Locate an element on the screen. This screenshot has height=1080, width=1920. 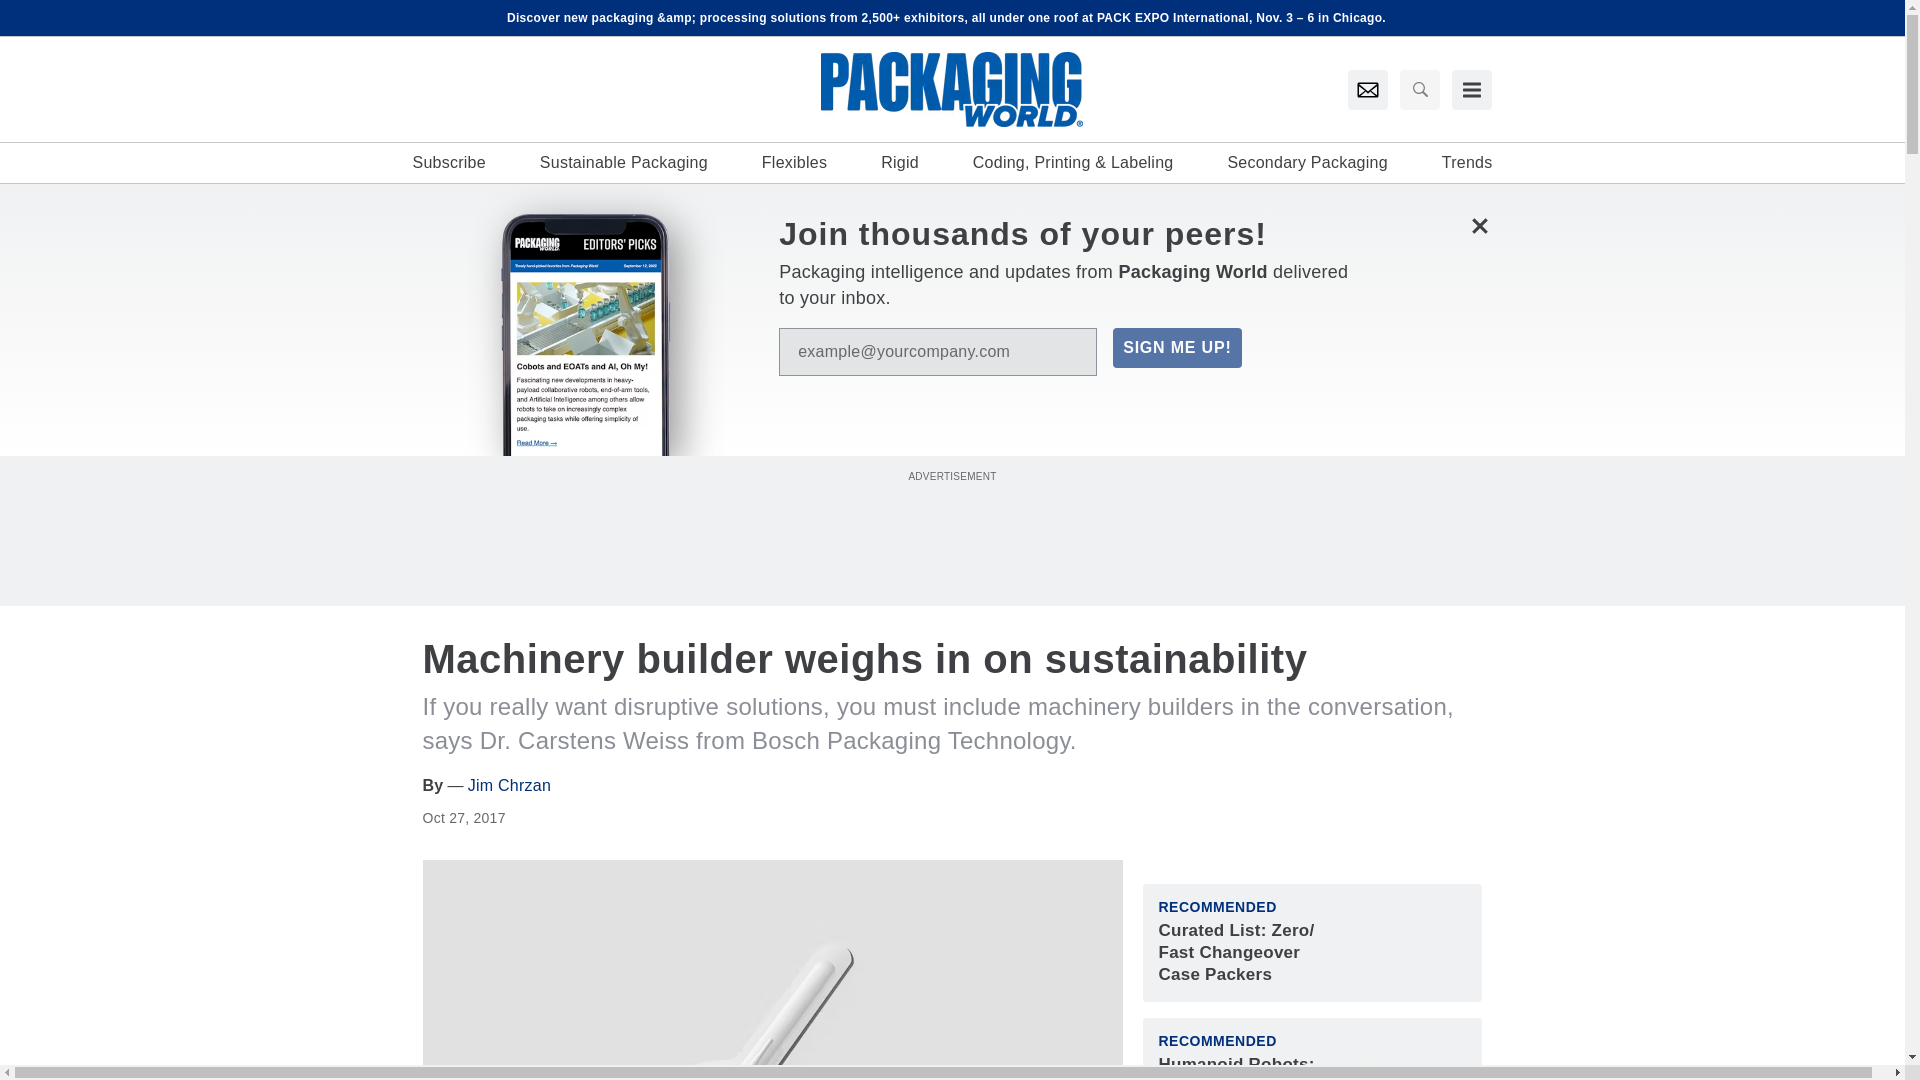
Sustainable Packaging is located at coordinates (624, 162).